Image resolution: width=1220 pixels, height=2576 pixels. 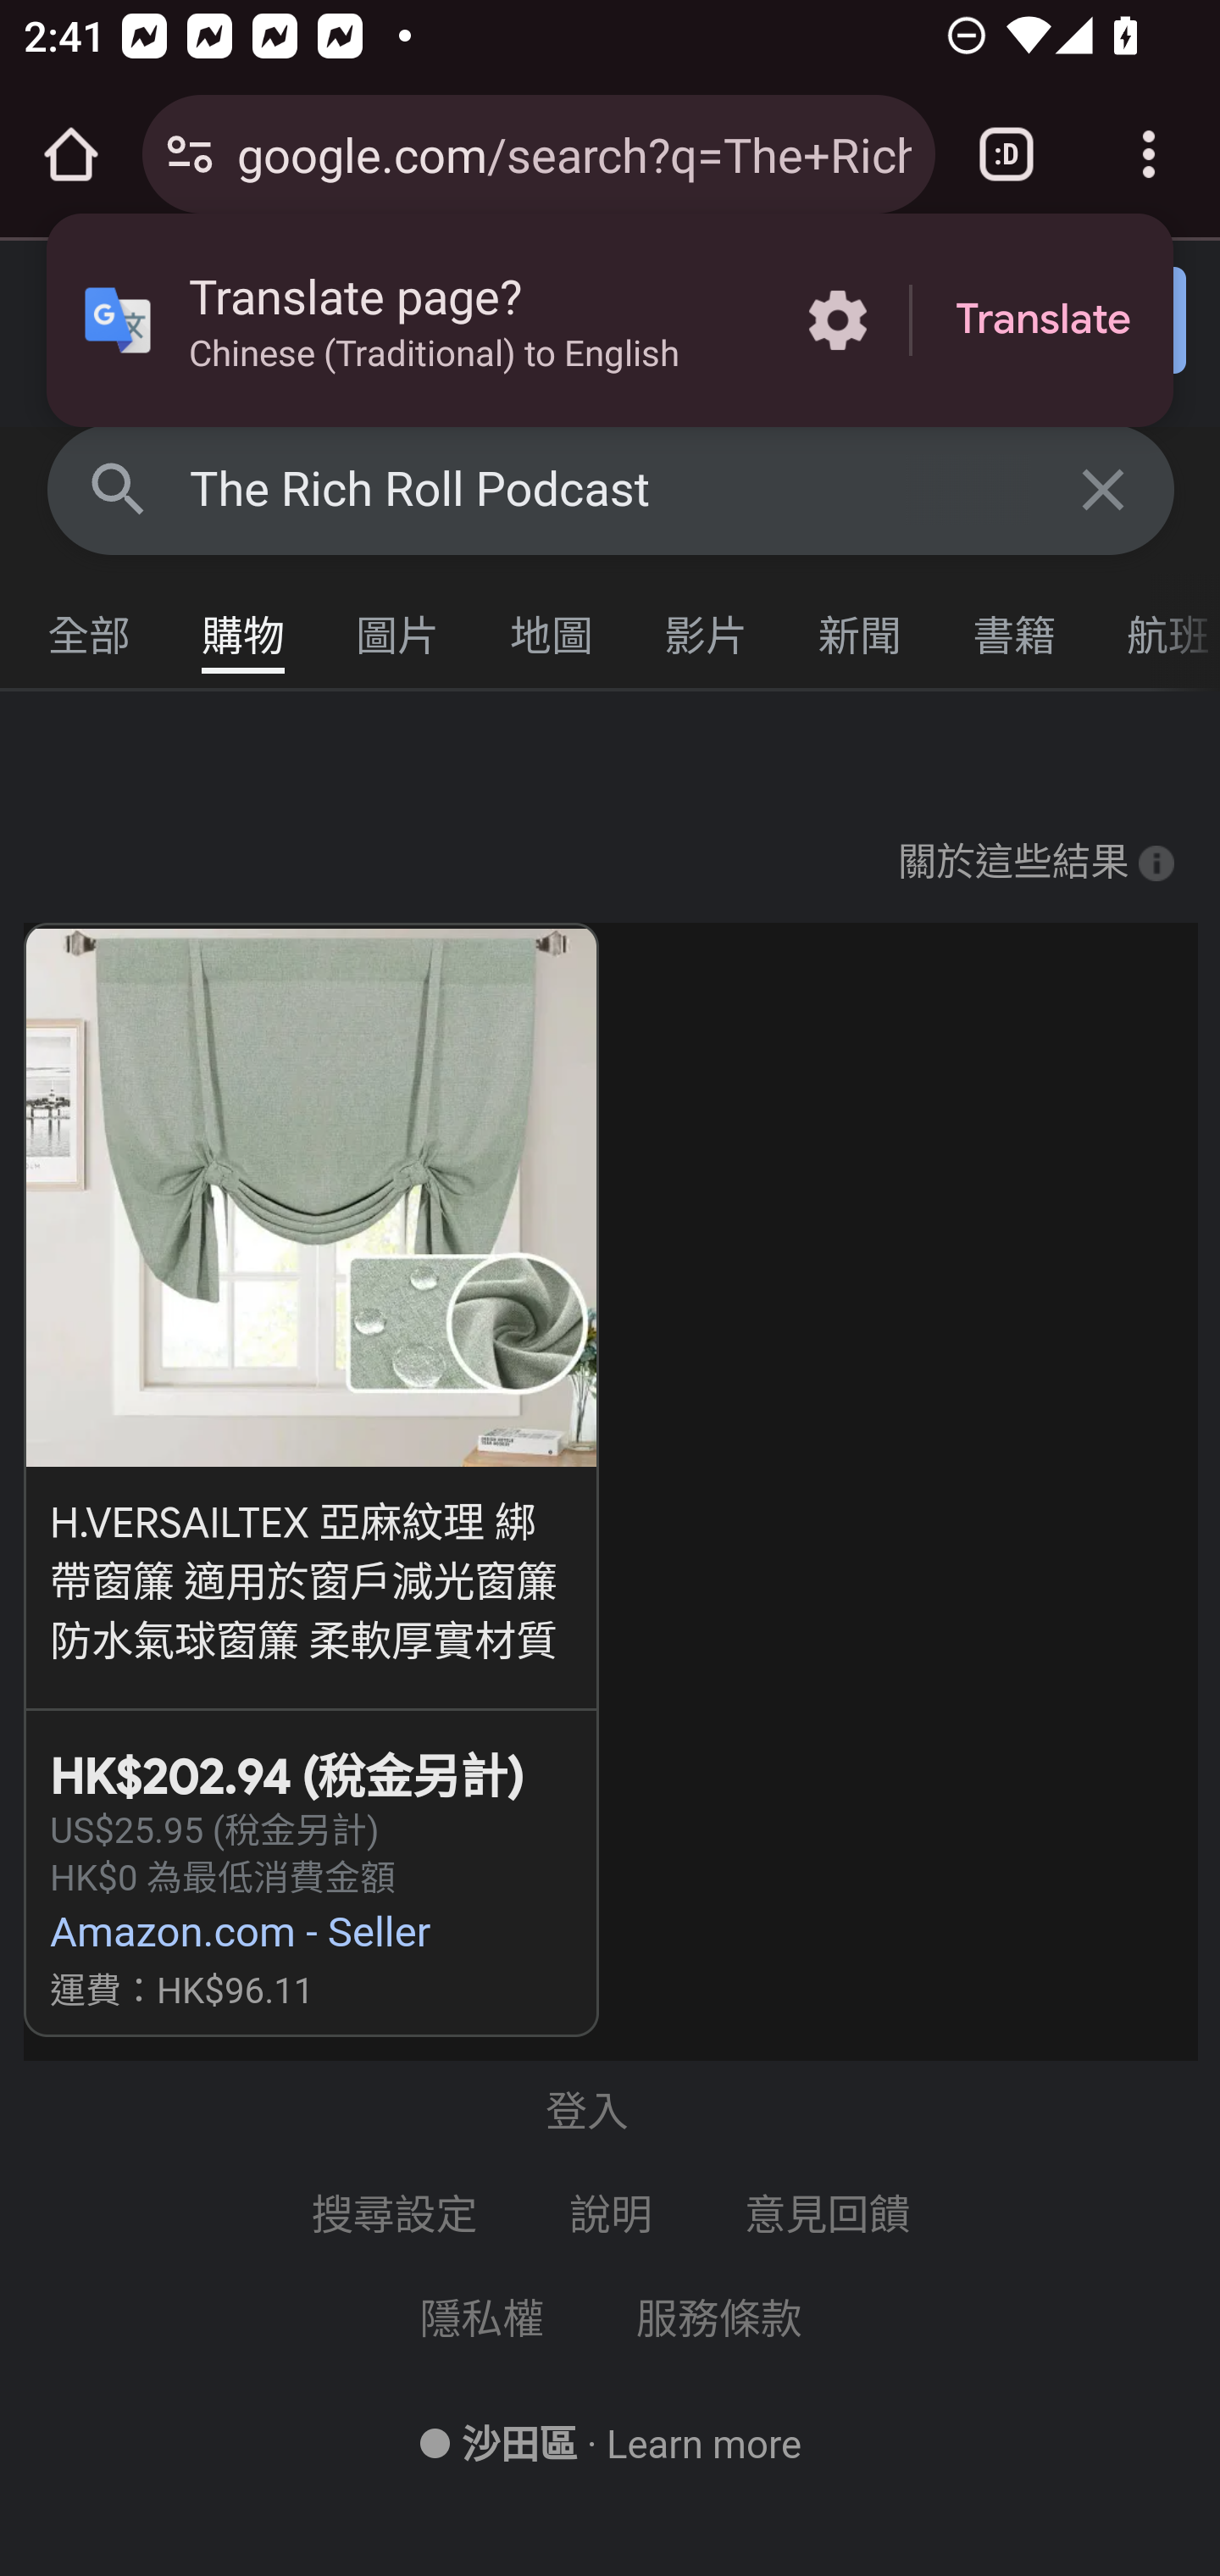 I want to click on Switch or close tabs, so click(x=1006, y=154).